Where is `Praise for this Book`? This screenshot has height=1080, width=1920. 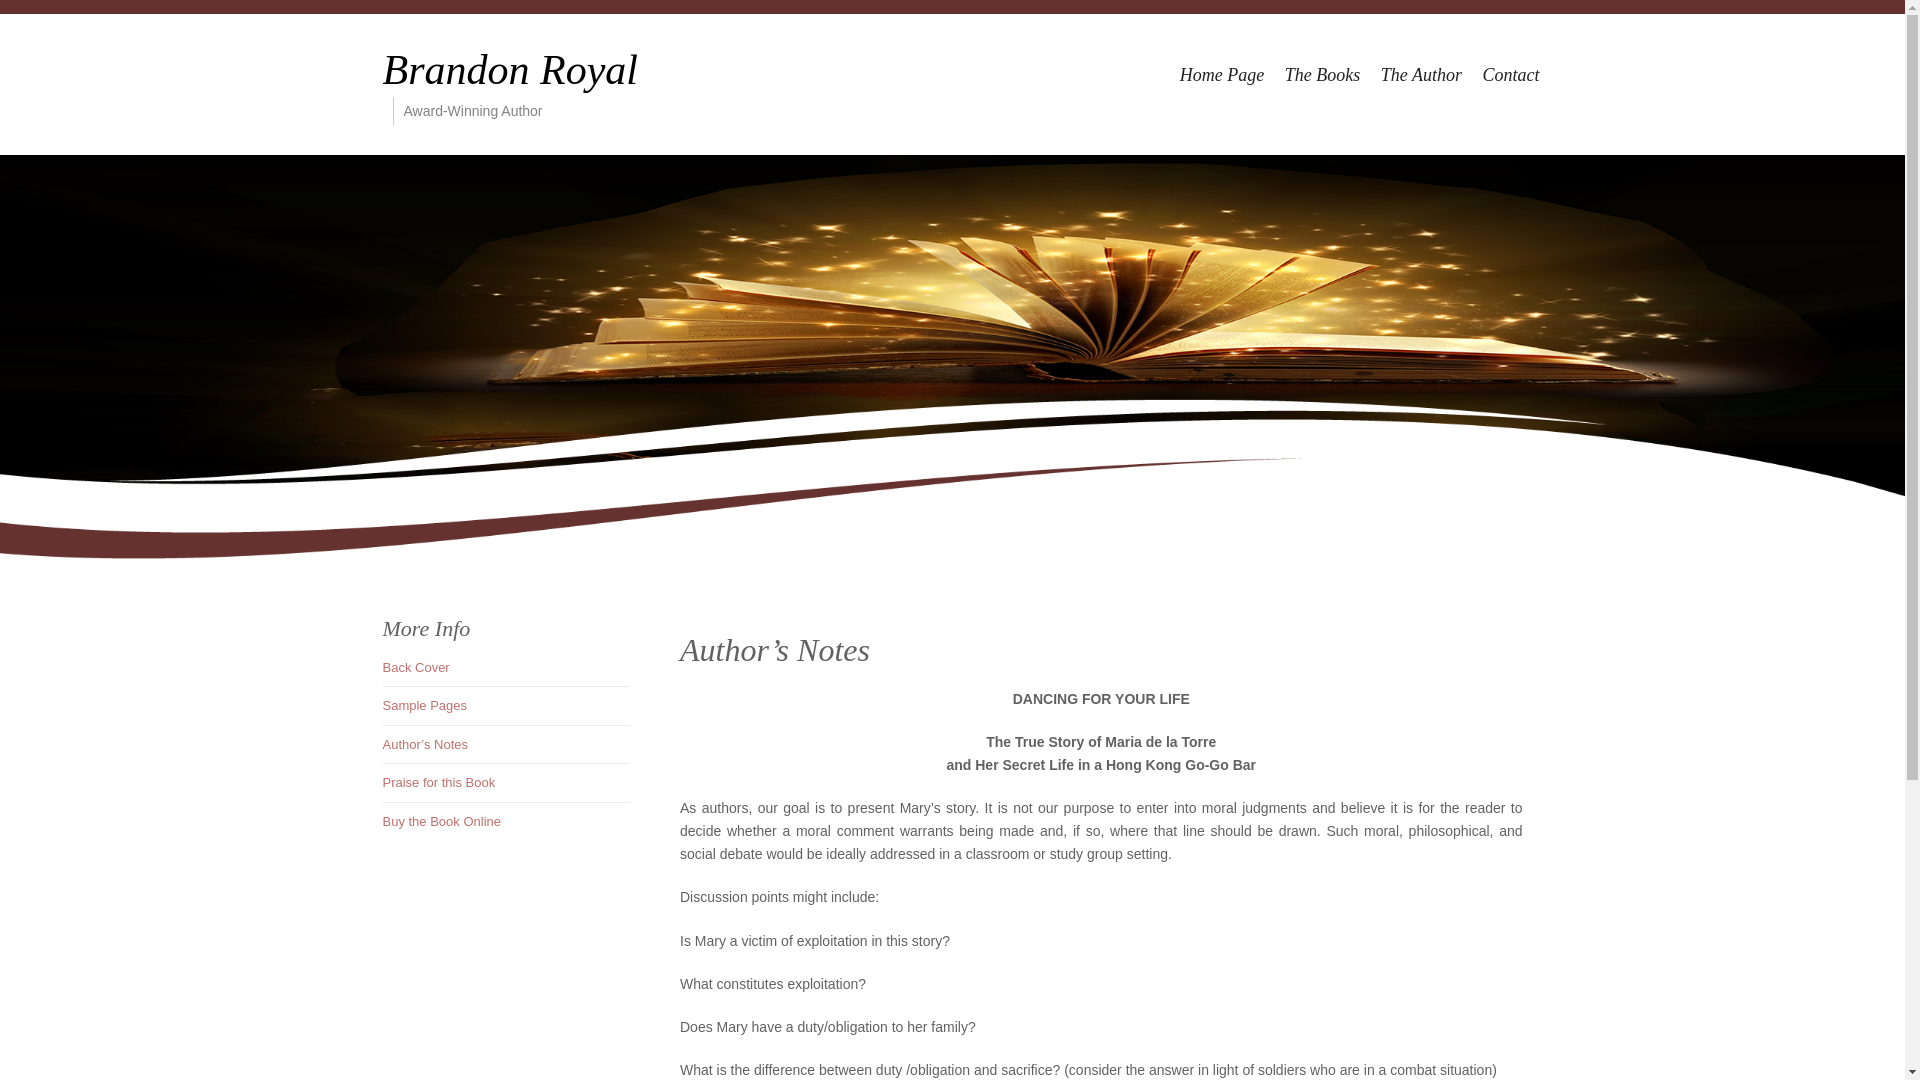
Praise for this Book is located at coordinates (438, 782).